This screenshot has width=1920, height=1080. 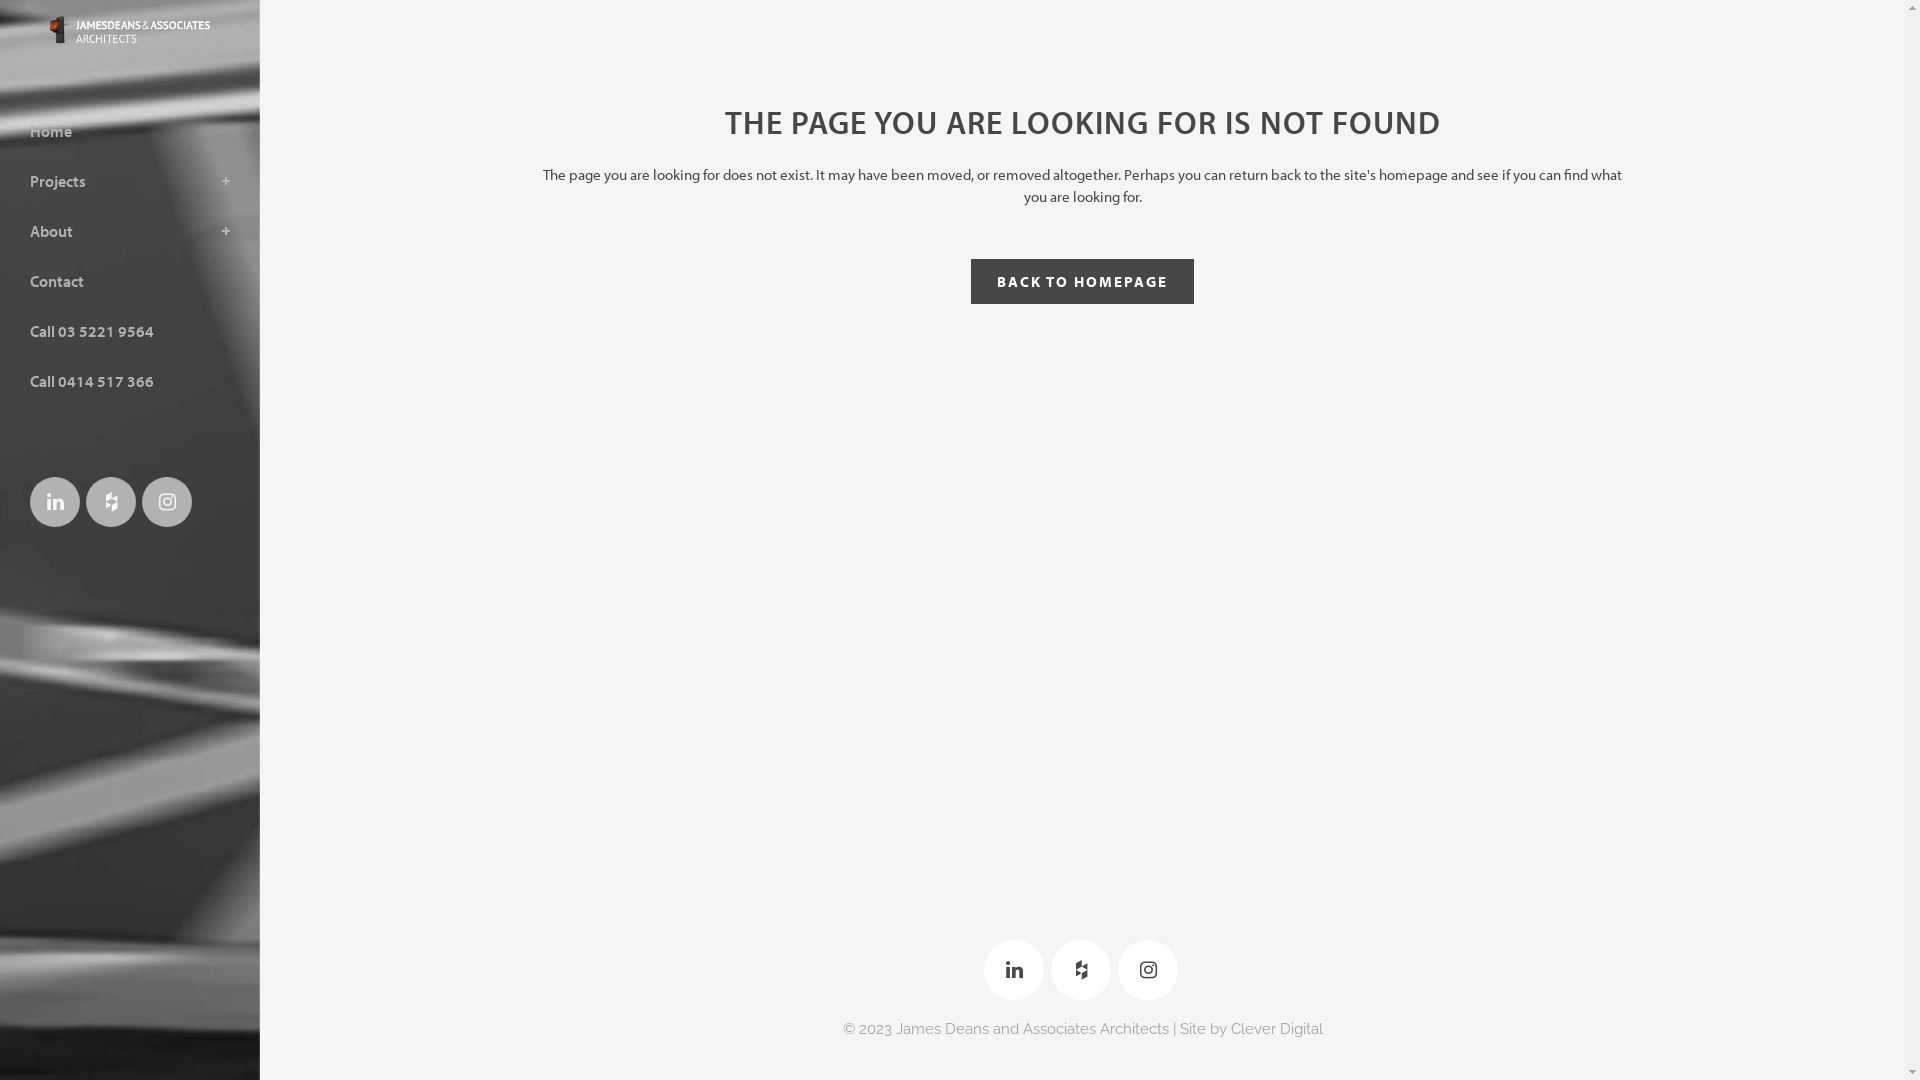 I want to click on Contact, so click(x=130, y=281).